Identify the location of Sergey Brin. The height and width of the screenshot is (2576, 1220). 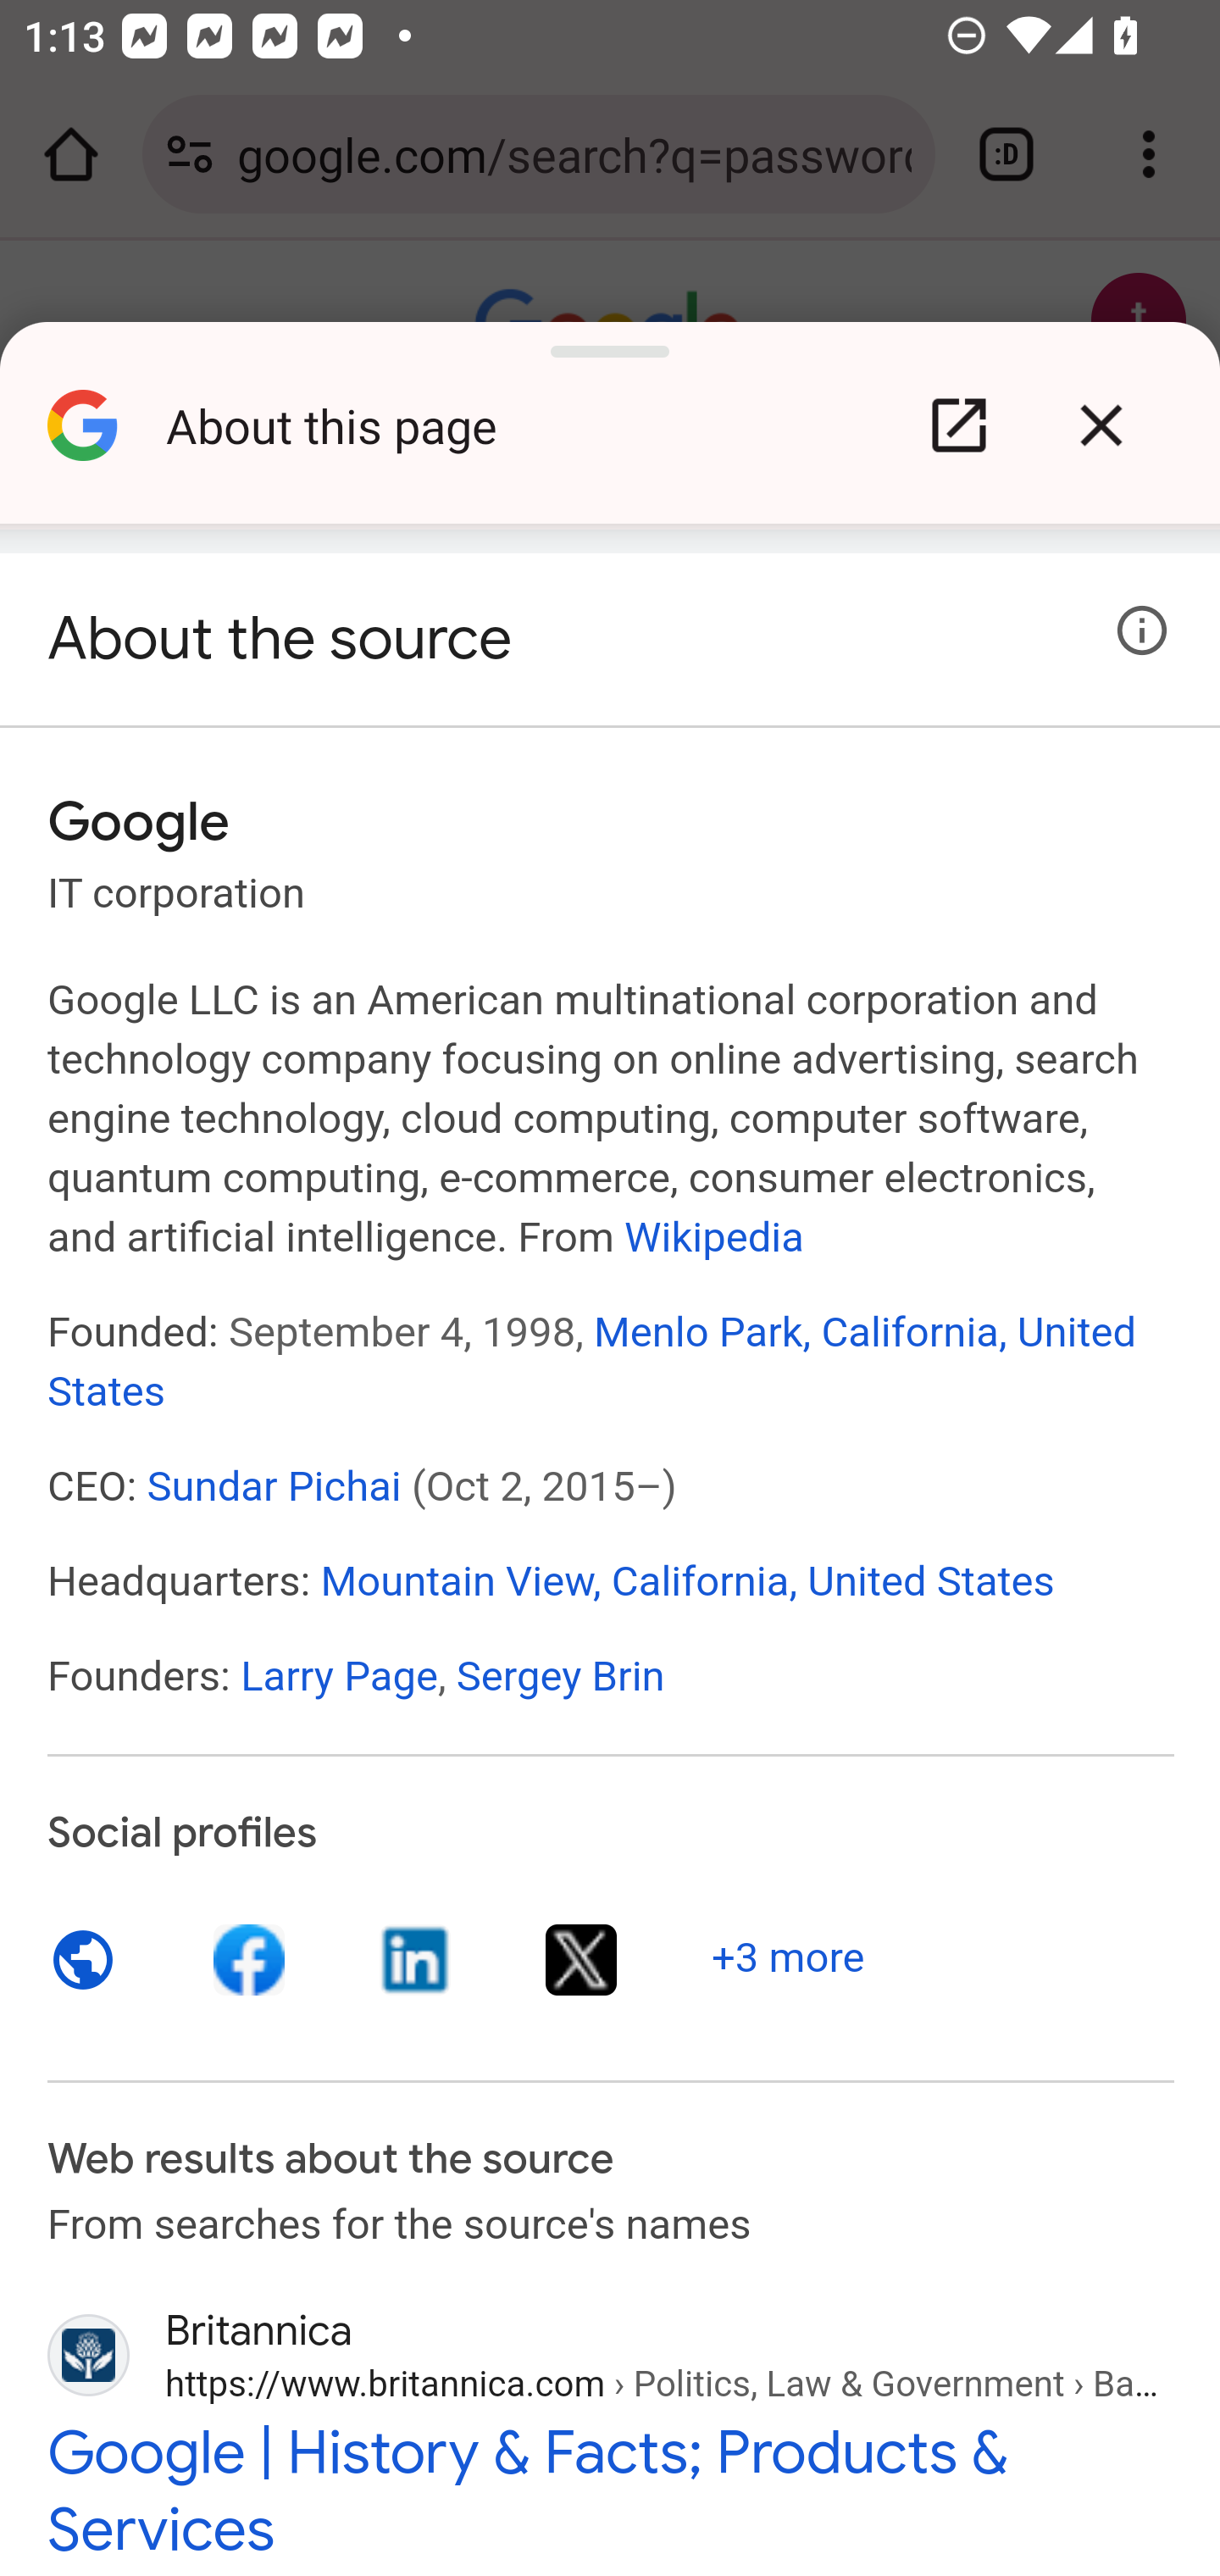
(560, 1675).